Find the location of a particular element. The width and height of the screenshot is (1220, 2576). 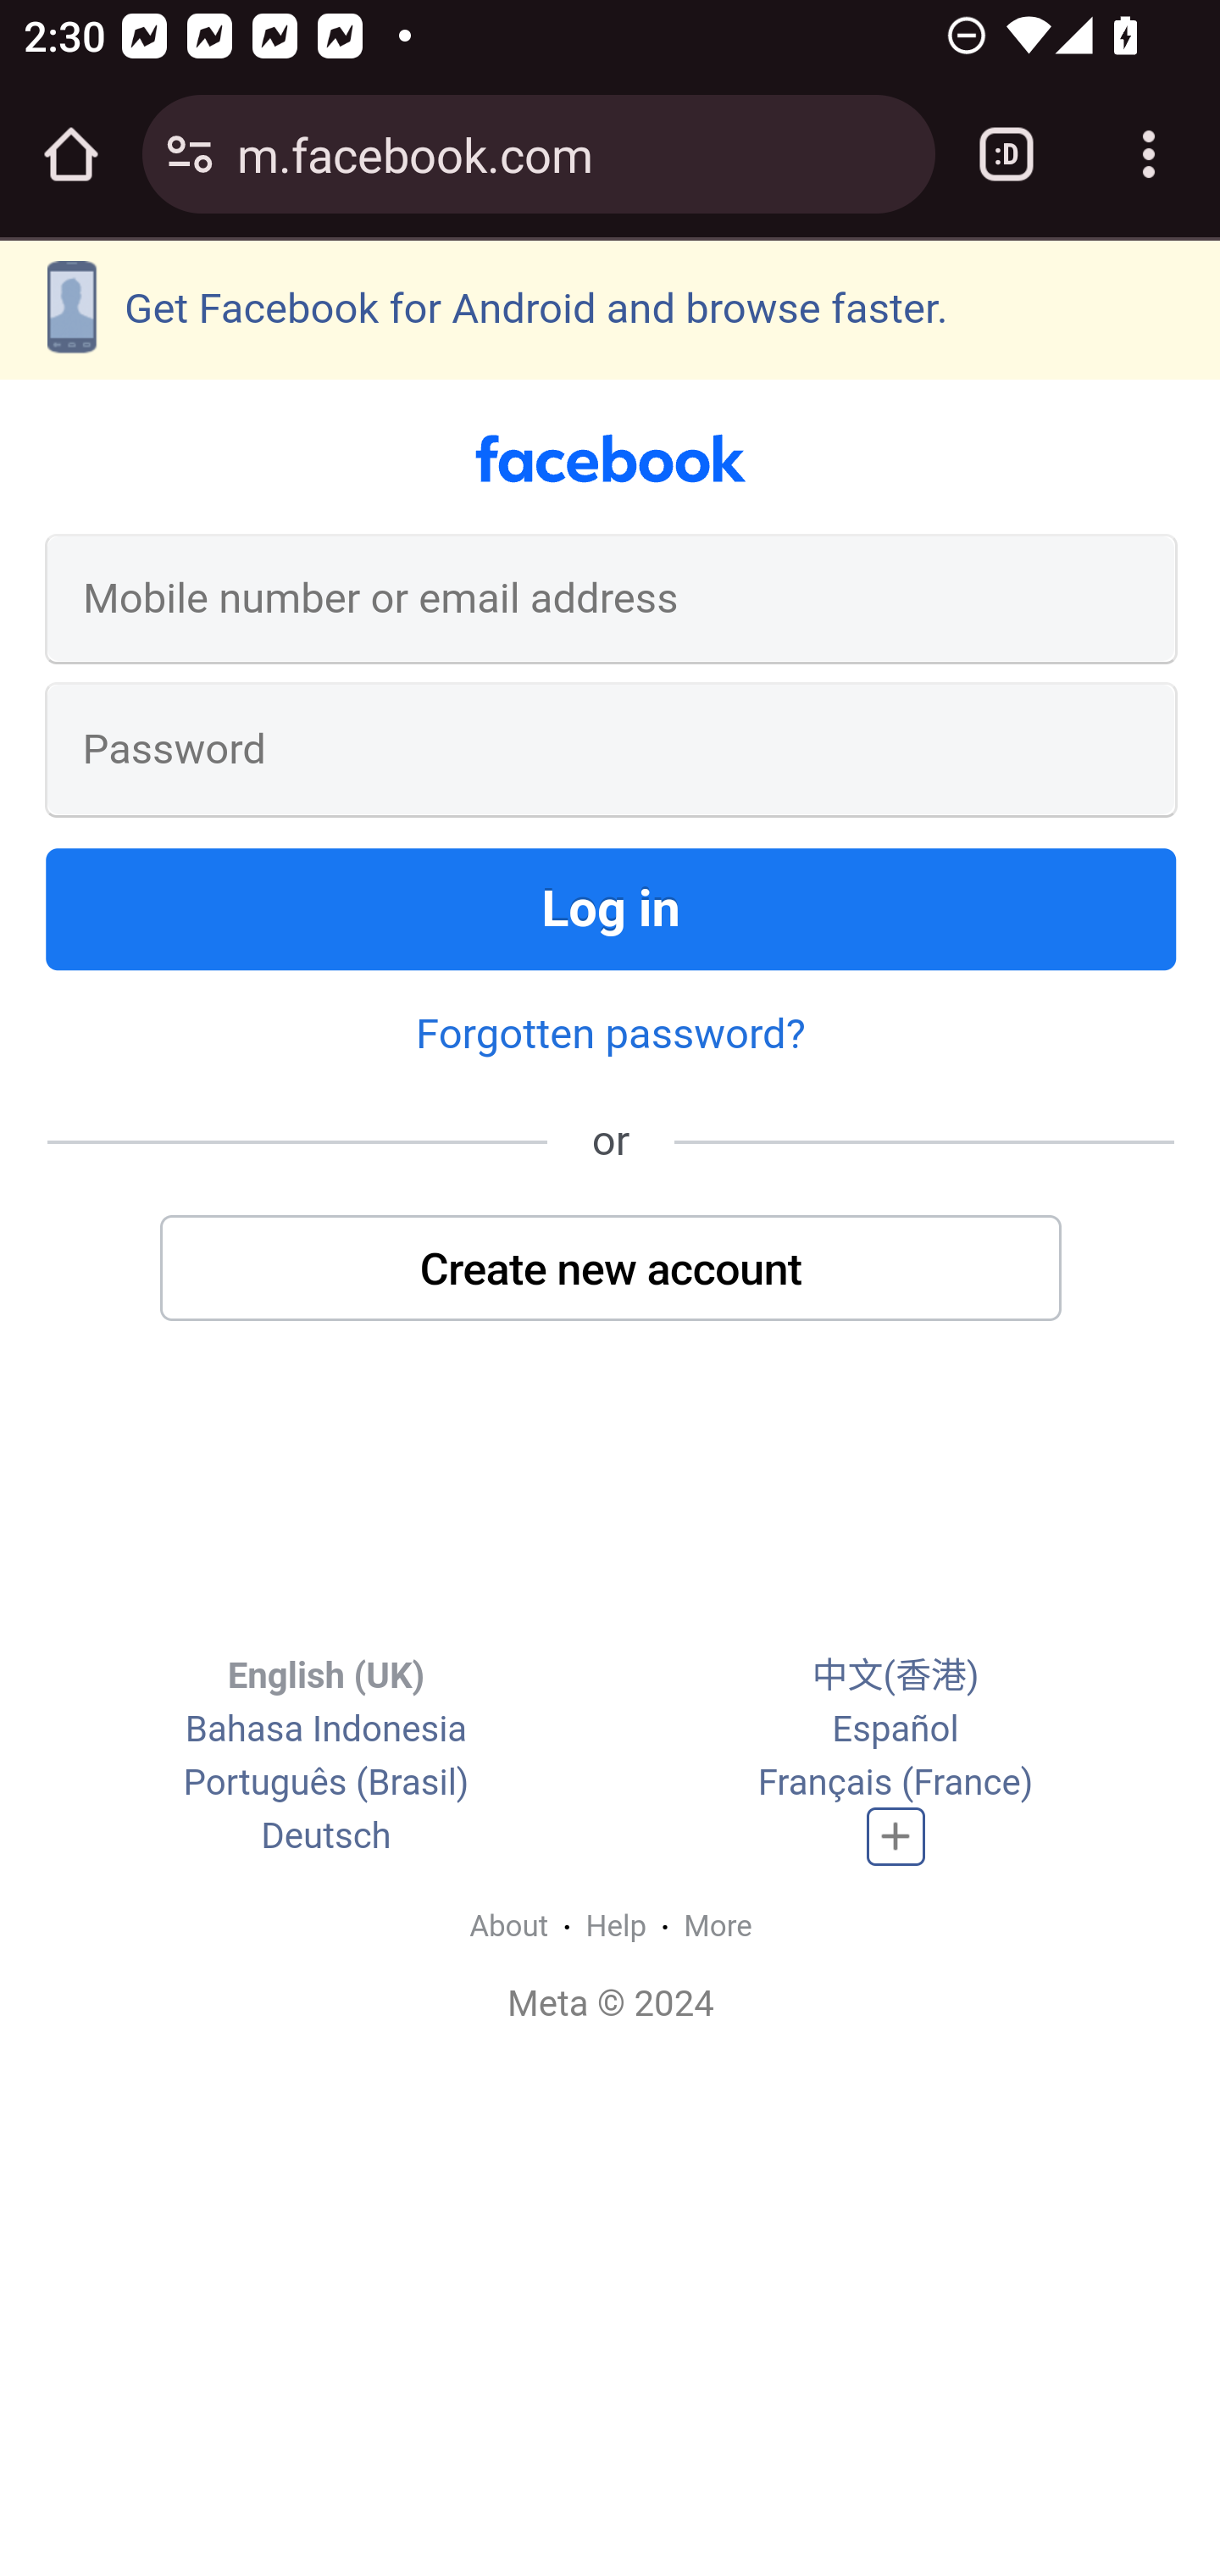

facebook is located at coordinates (611, 459).